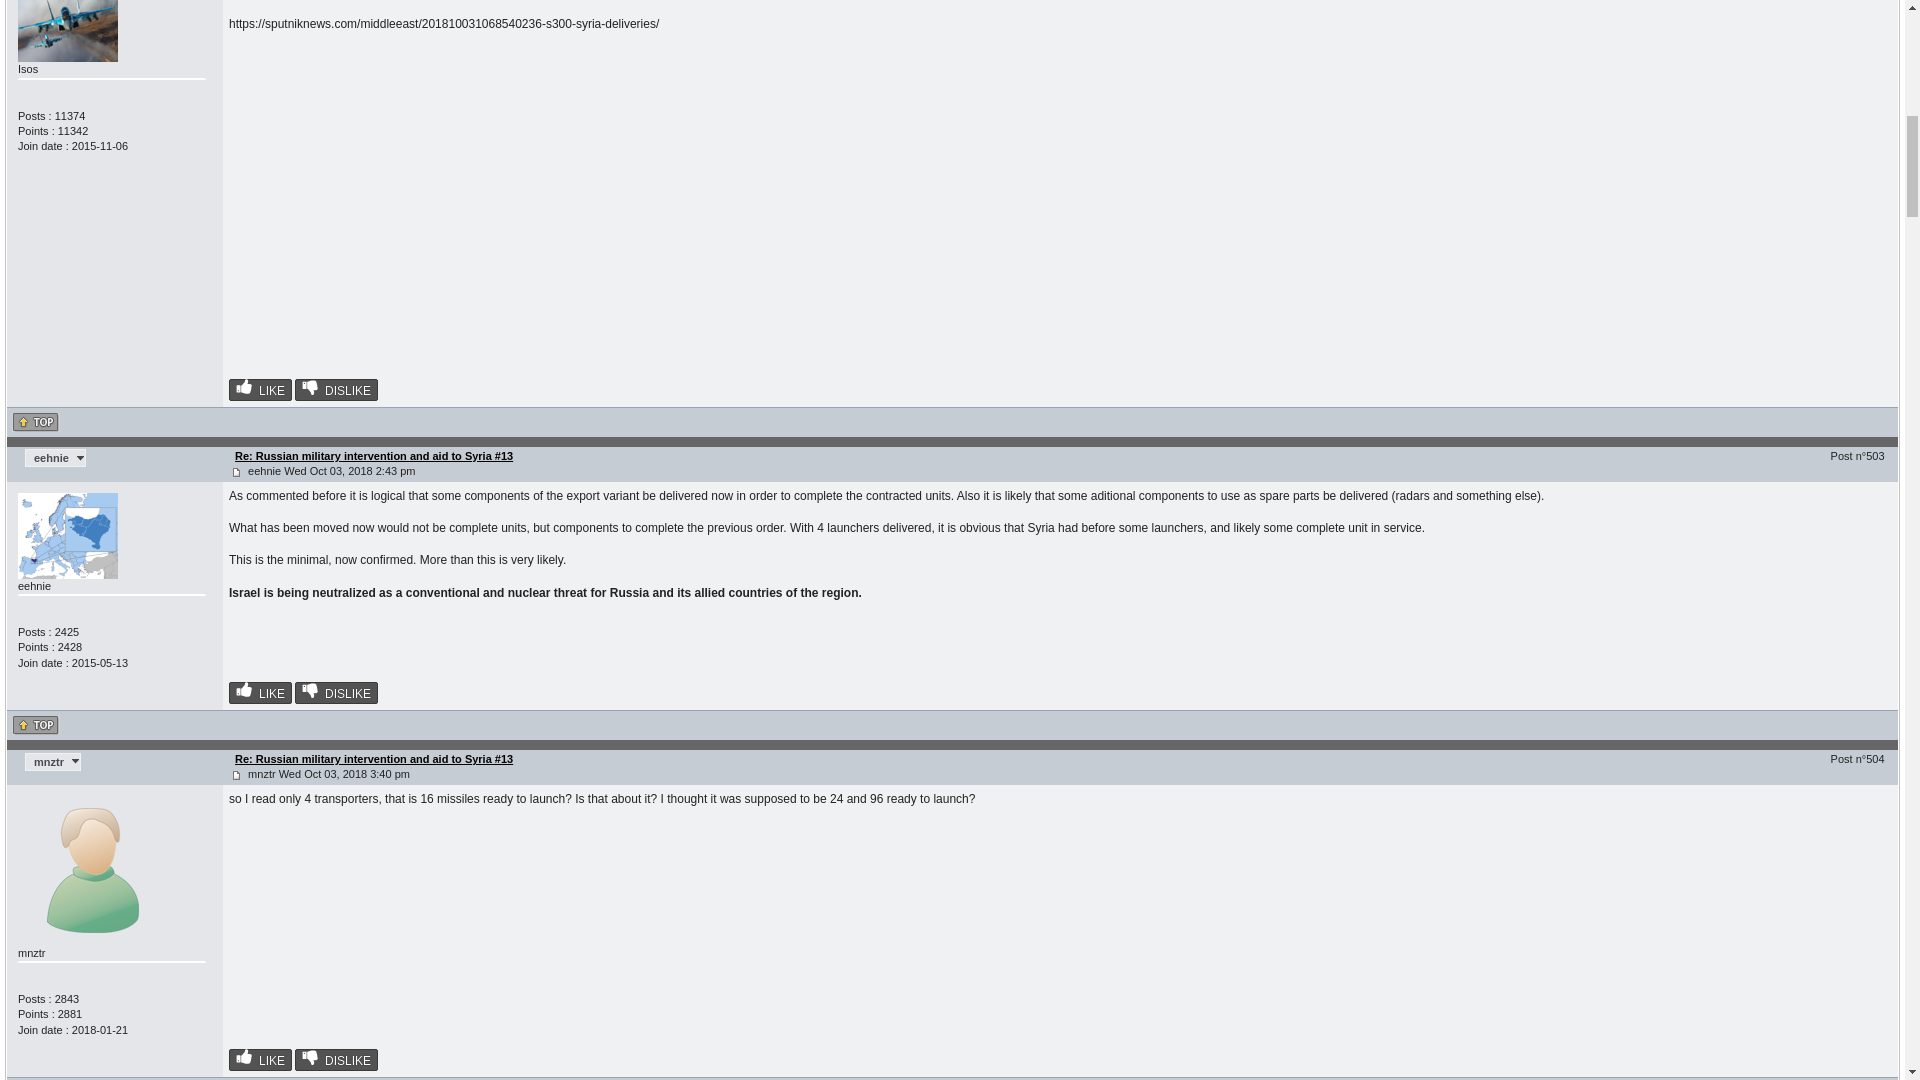 The image size is (1920, 1080). I want to click on LIKE, so click(260, 390).